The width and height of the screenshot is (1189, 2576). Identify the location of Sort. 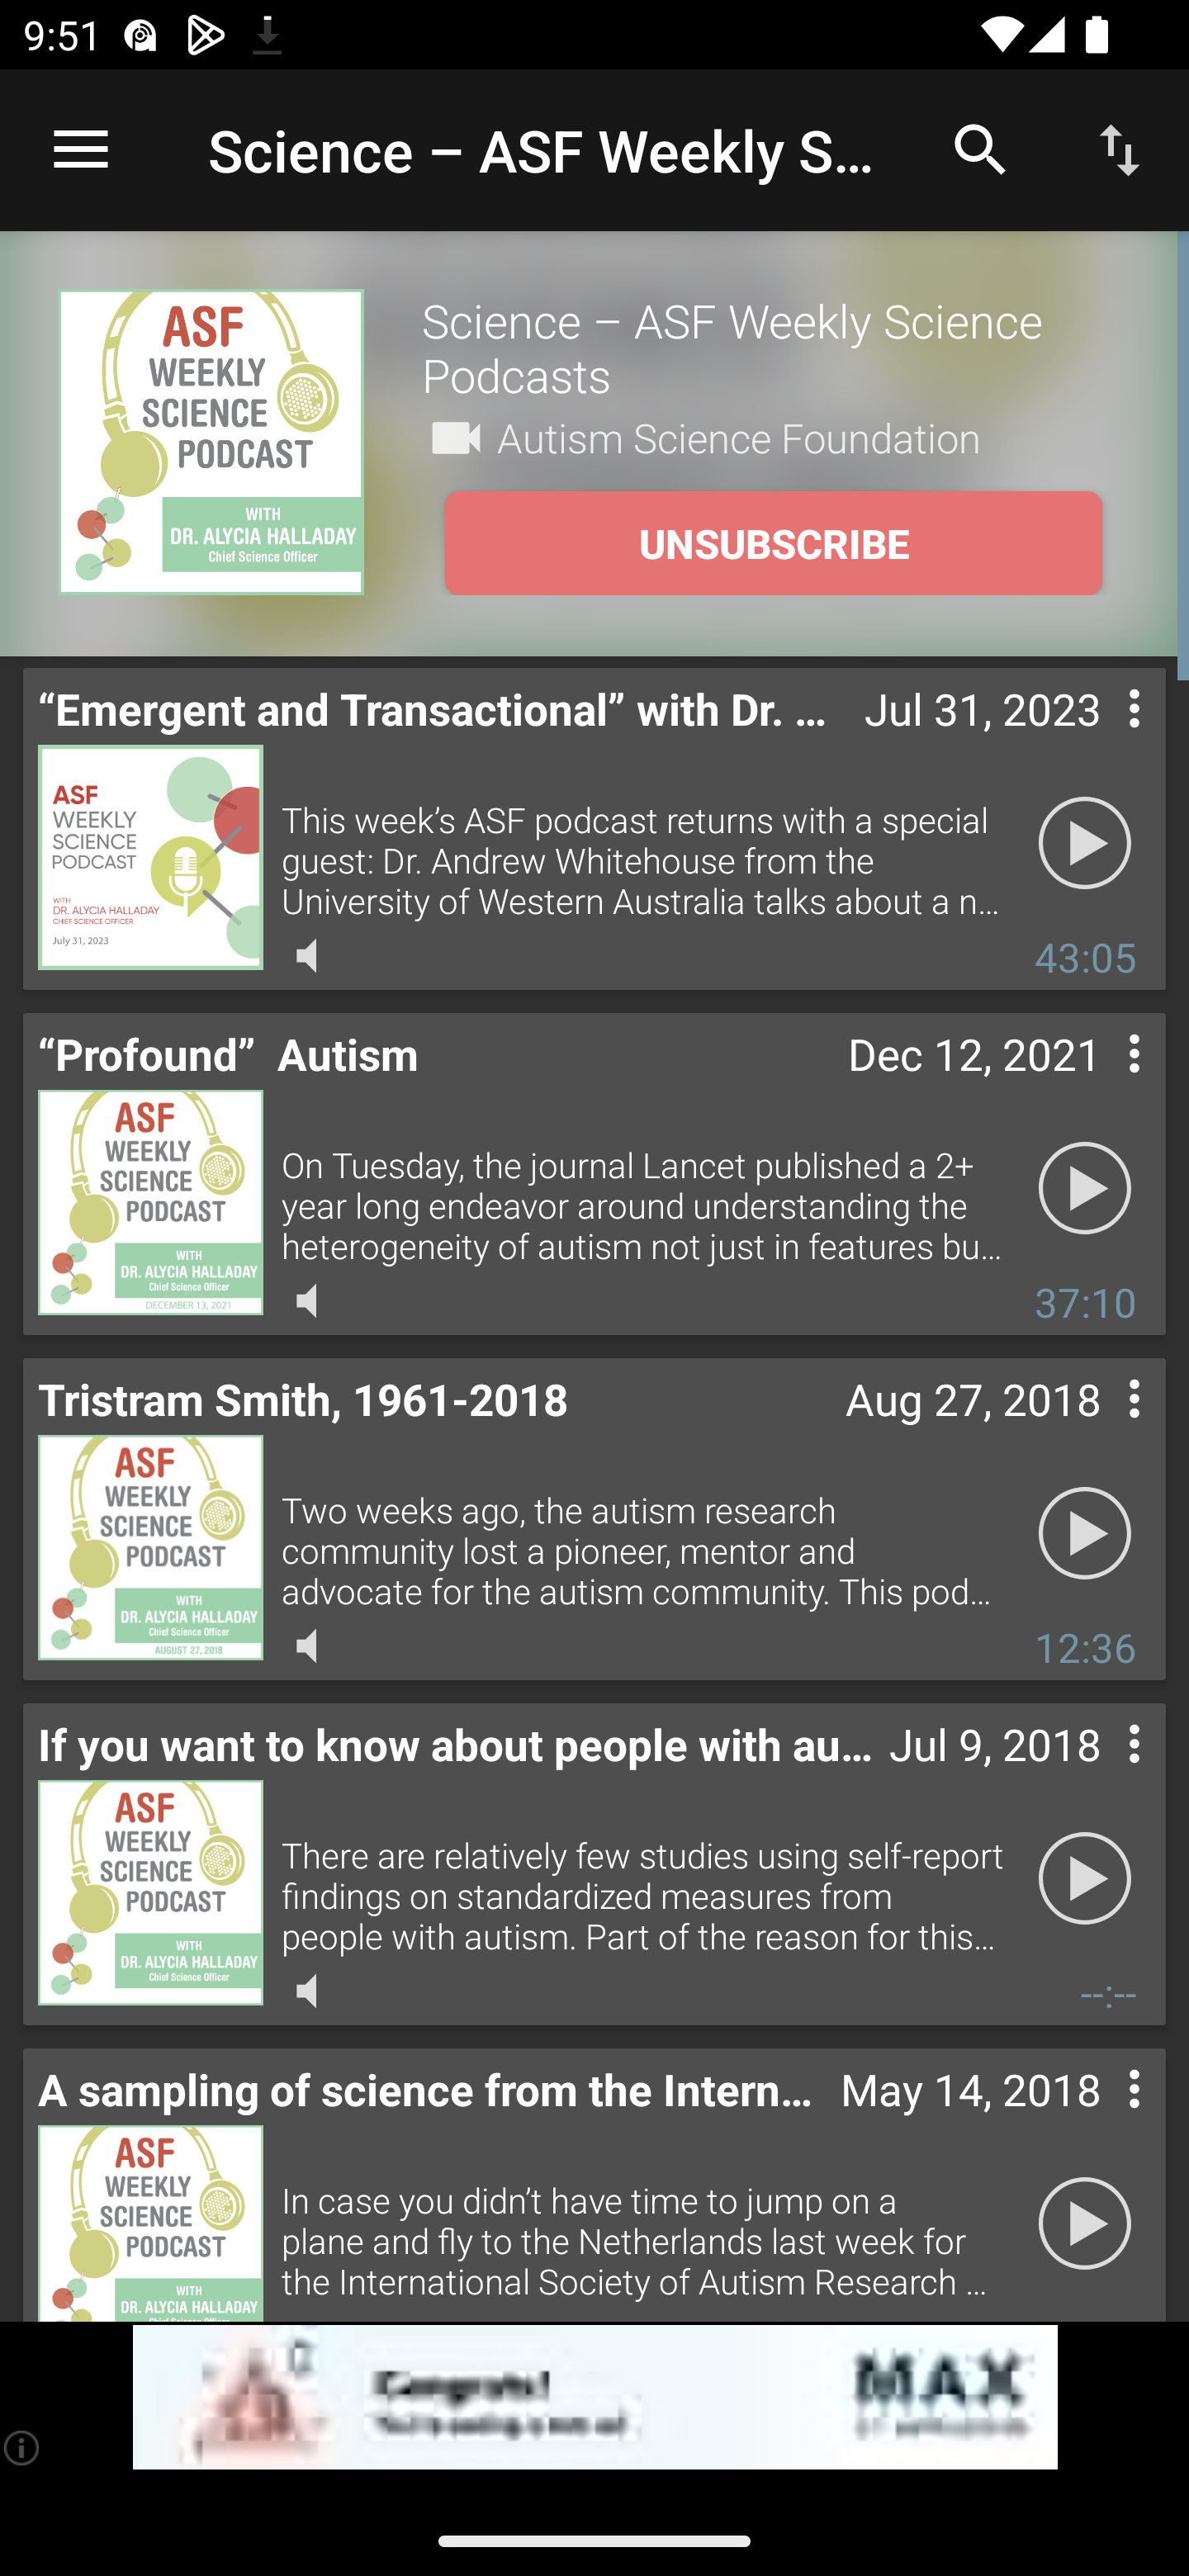
(1120, 149).